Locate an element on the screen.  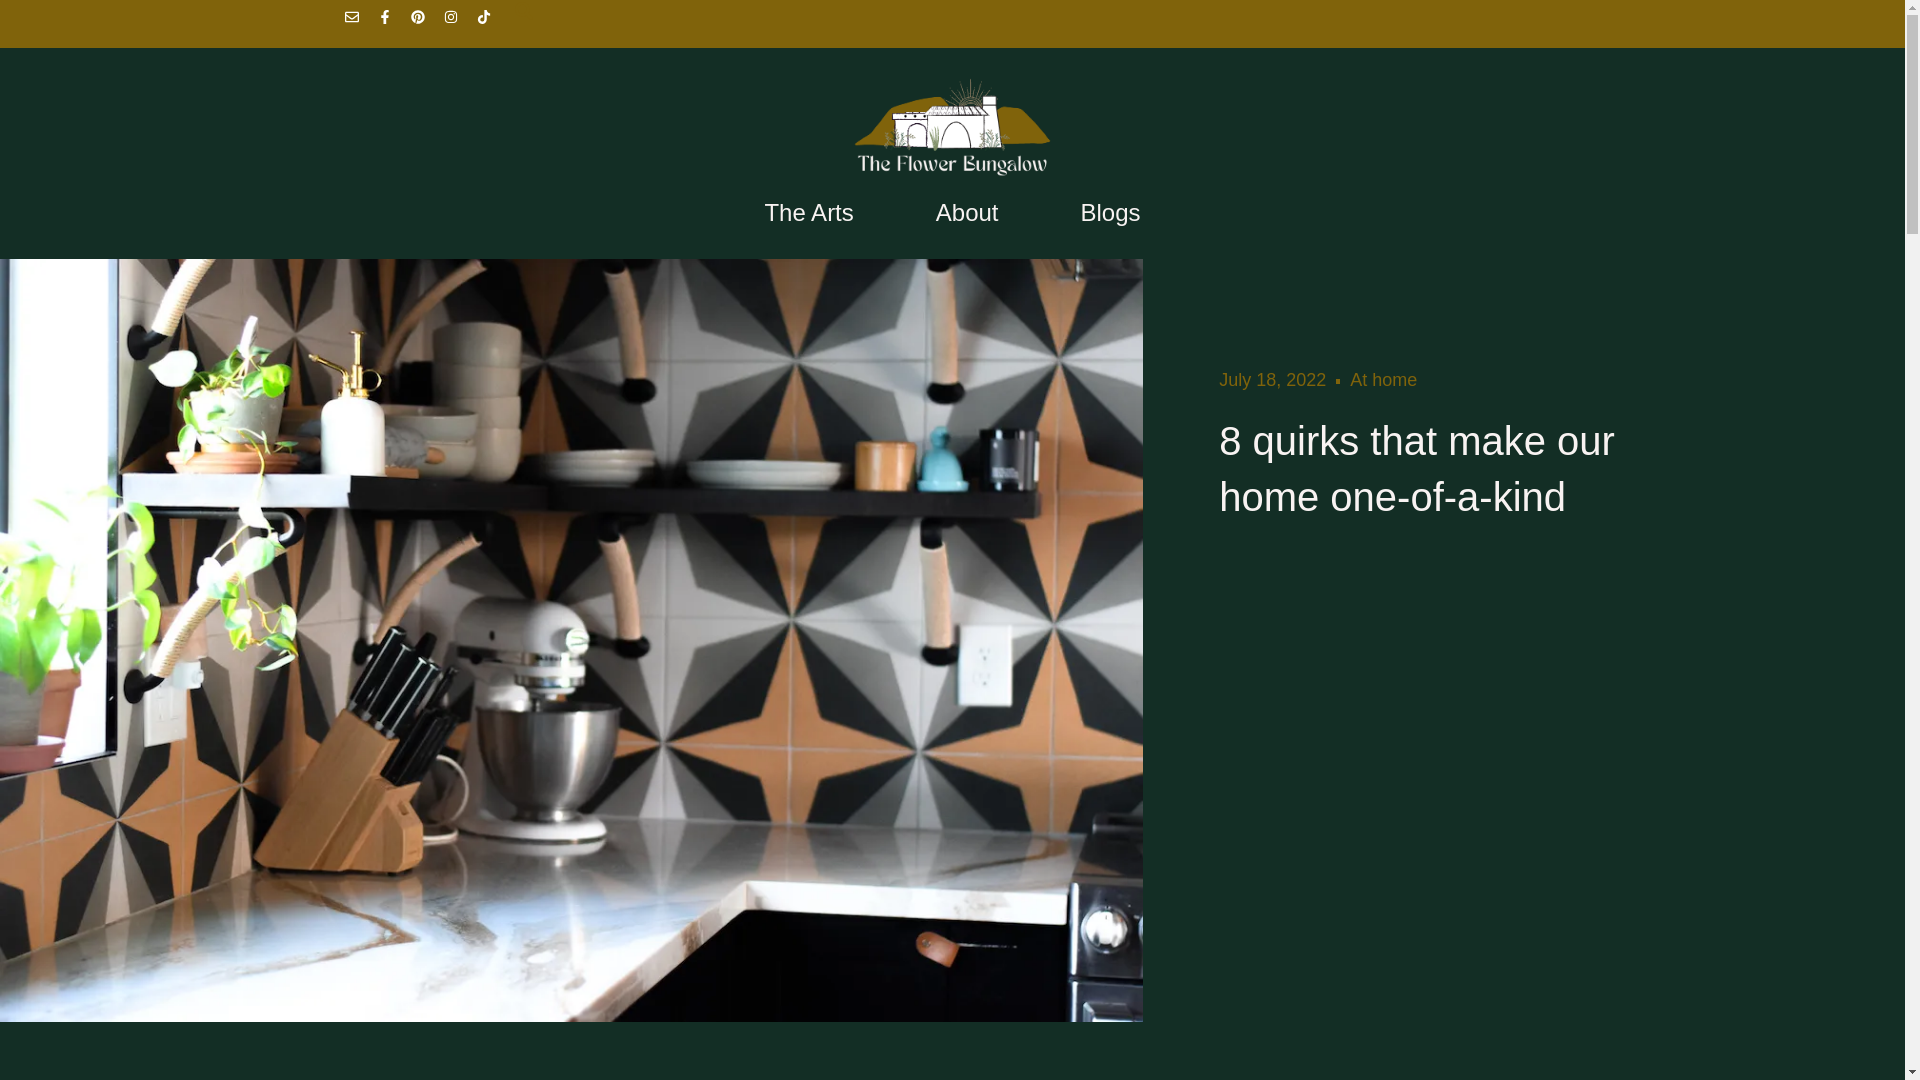
Blogs is located at coordinates (1111, 212).